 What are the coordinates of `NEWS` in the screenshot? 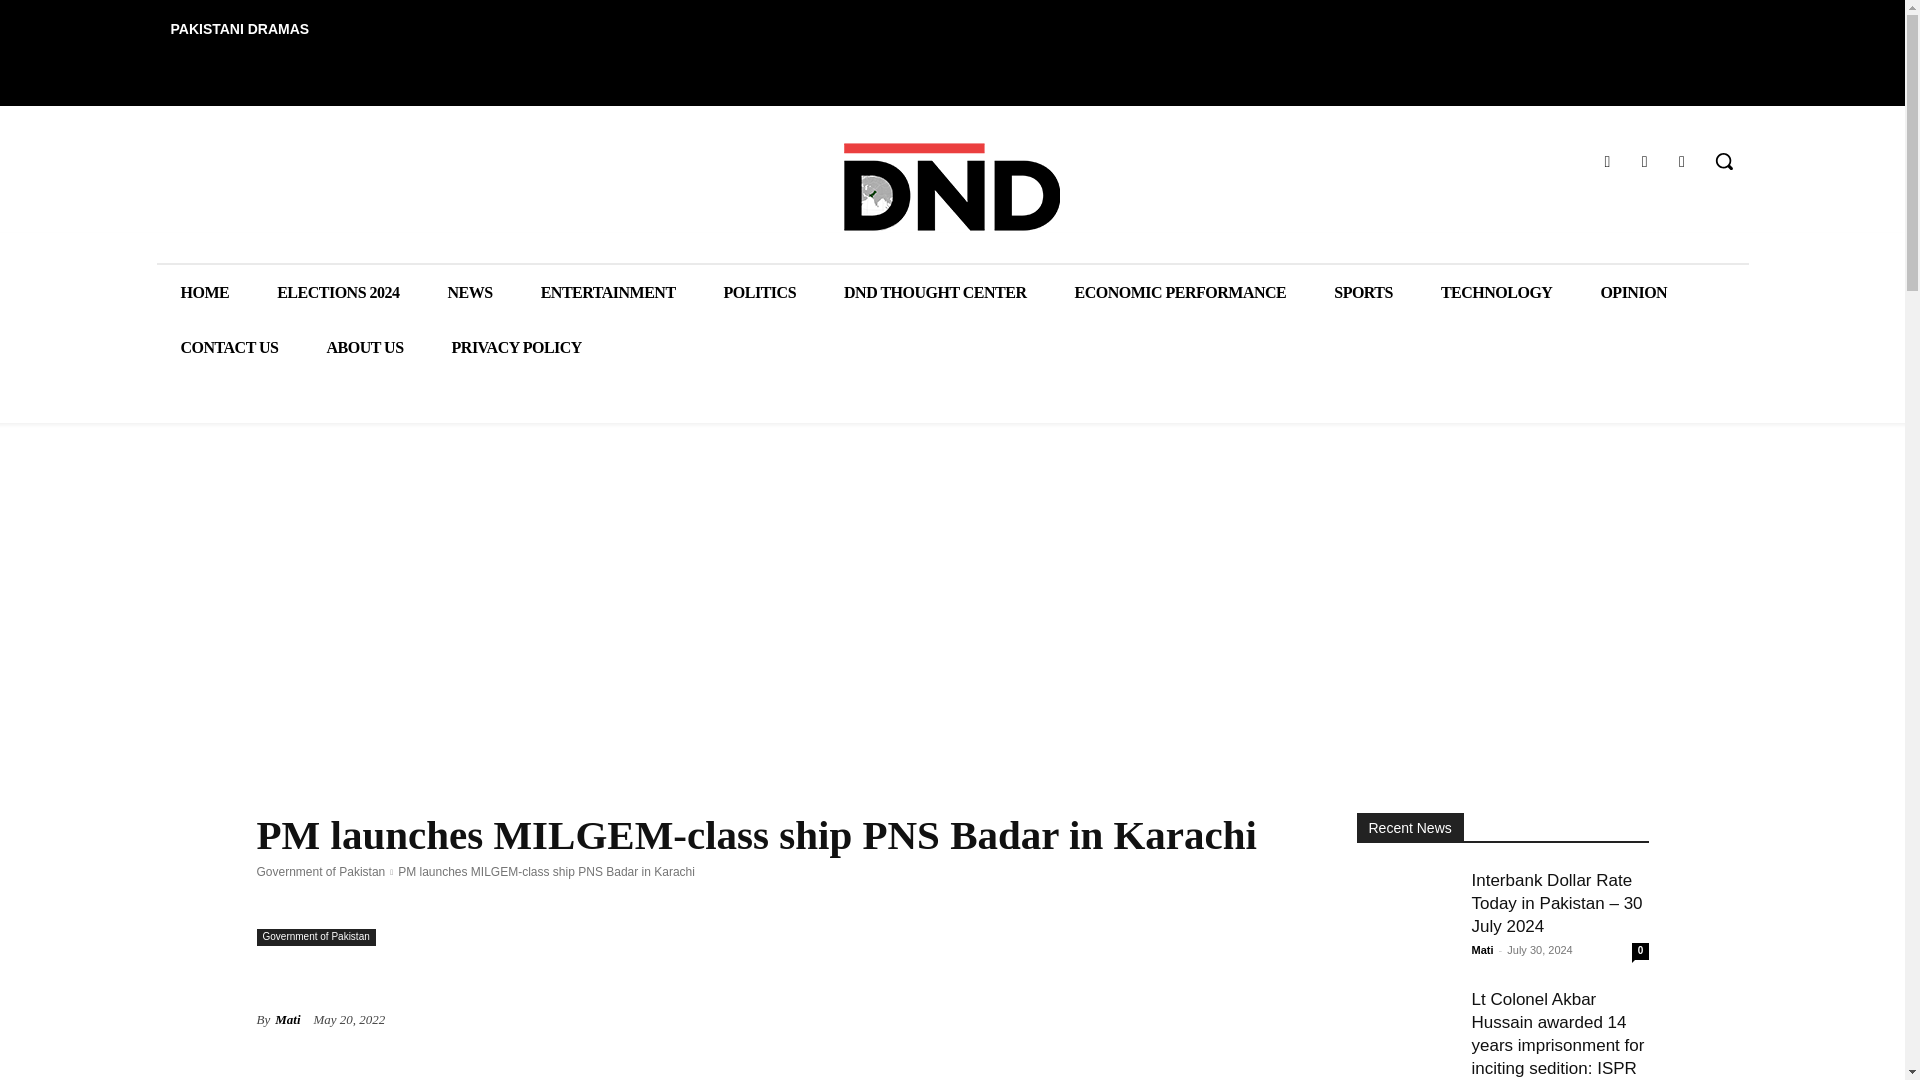 It's located at (470, 292).